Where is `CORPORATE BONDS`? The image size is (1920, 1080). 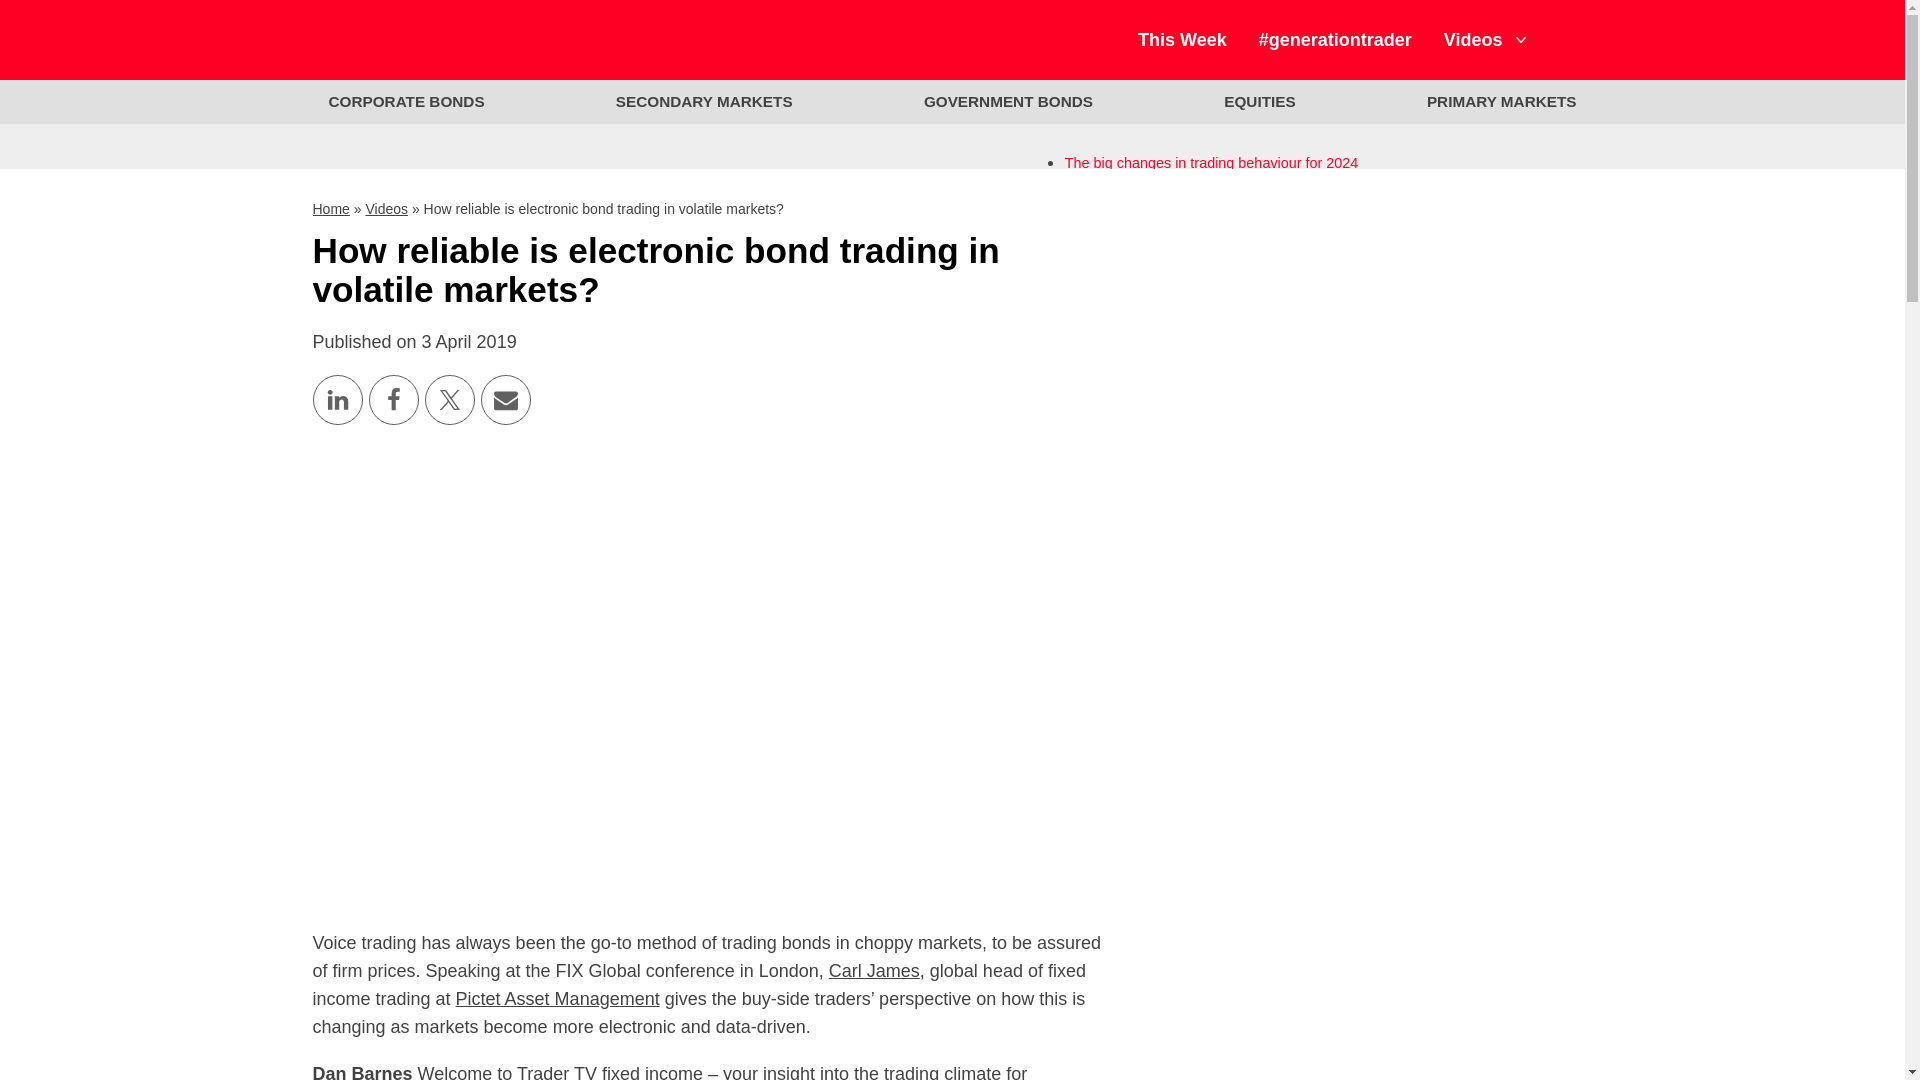
CORPORATE BONDS is located at coordinates (405, 102).